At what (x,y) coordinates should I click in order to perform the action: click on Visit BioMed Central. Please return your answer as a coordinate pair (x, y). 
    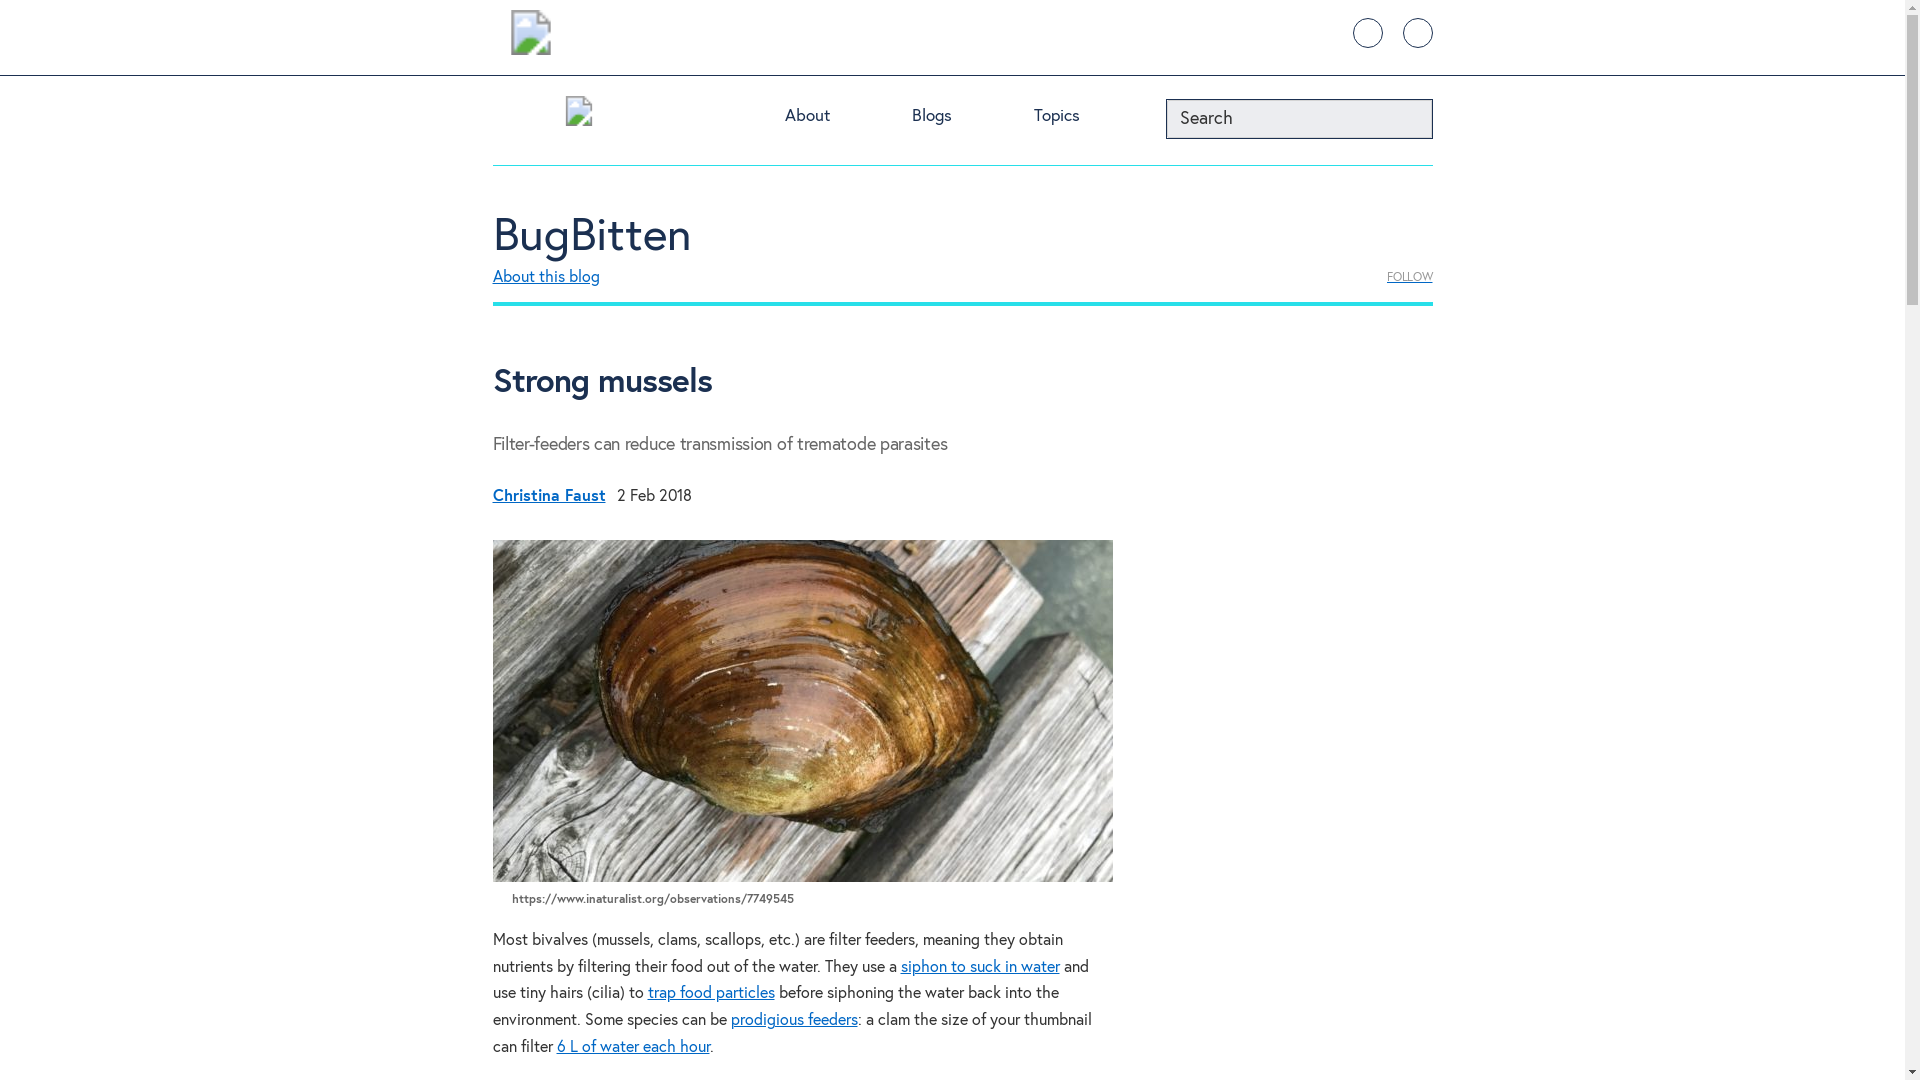
    Looking at the image, I should click on (530, 36).